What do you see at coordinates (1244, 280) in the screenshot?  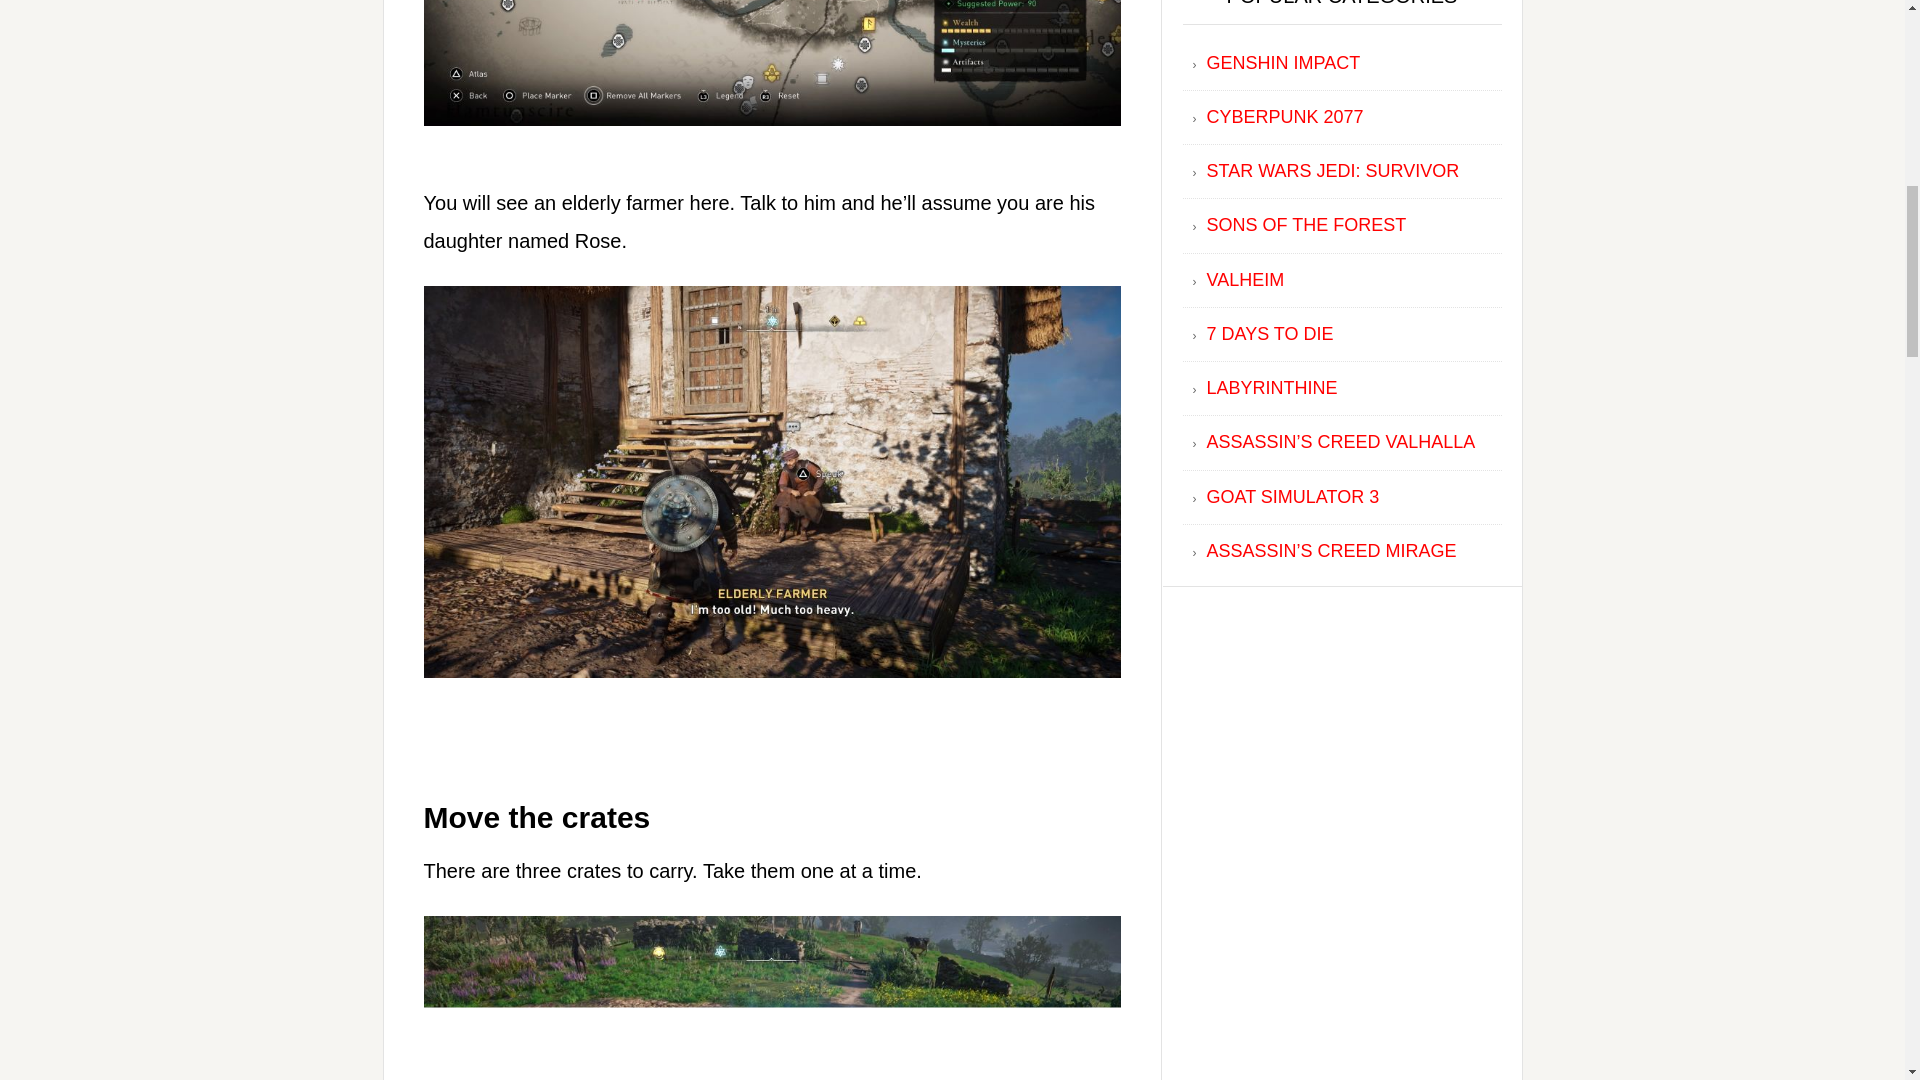 I see `VALHEIM` at bounding box center [1244, 280].